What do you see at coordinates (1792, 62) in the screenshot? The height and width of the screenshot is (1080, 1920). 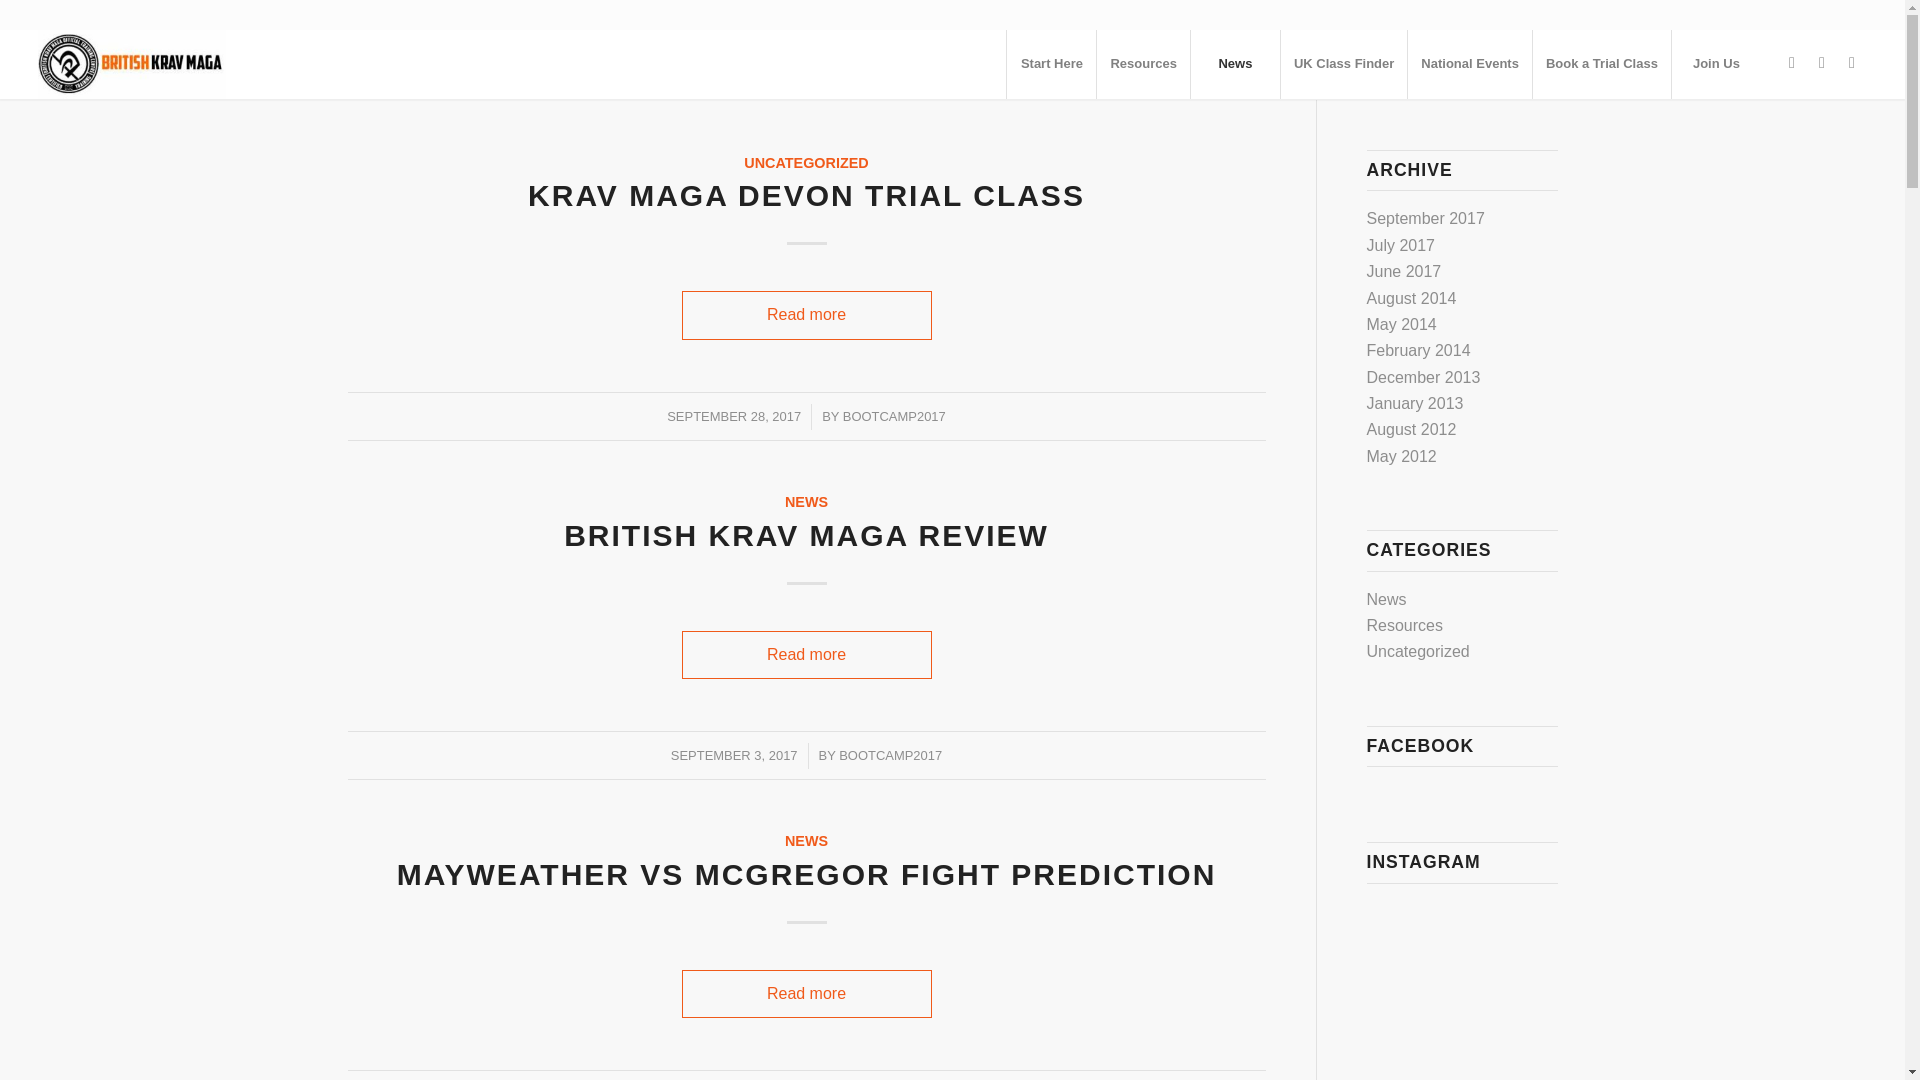 I see `Facebook` at bounding box center [1792, 62].